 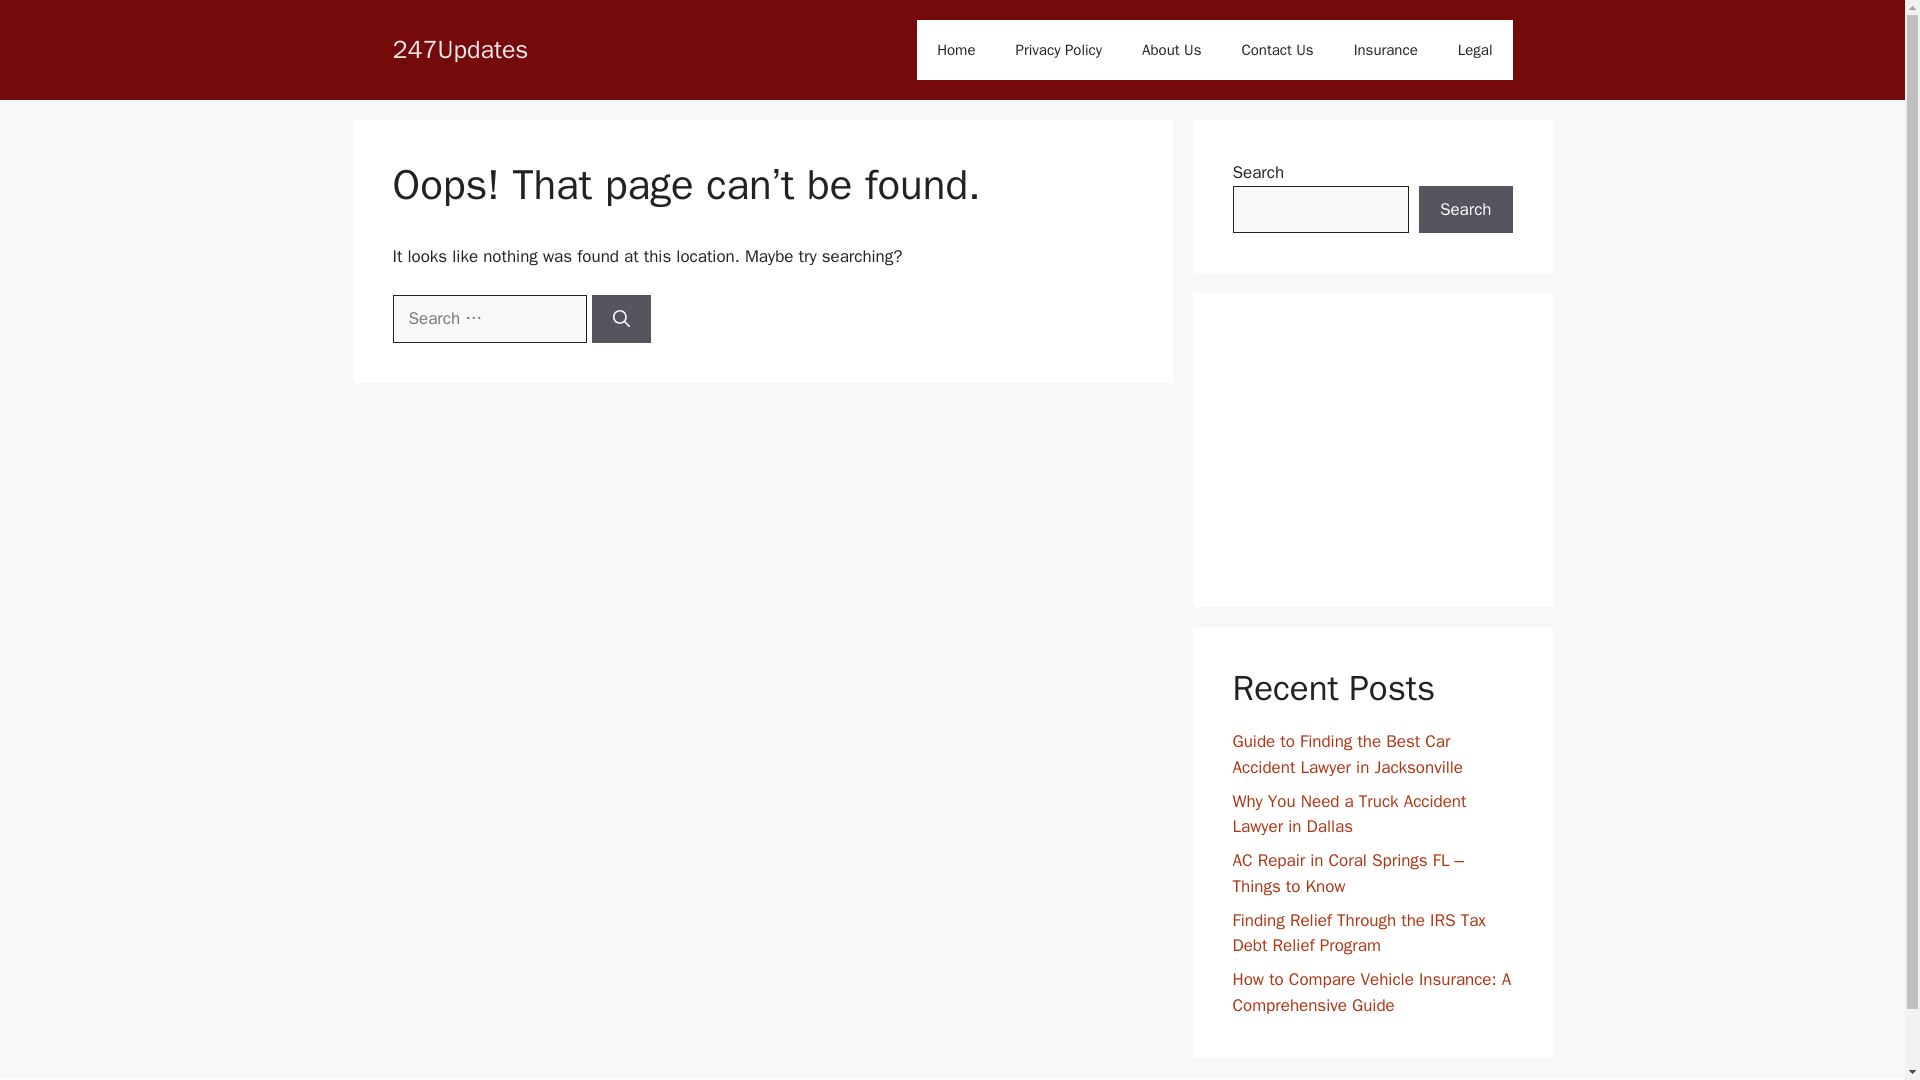 What do you see at coordinates (1475, 50) in the screenshot?
I see `Legal` at bounding box center [1475, 50].